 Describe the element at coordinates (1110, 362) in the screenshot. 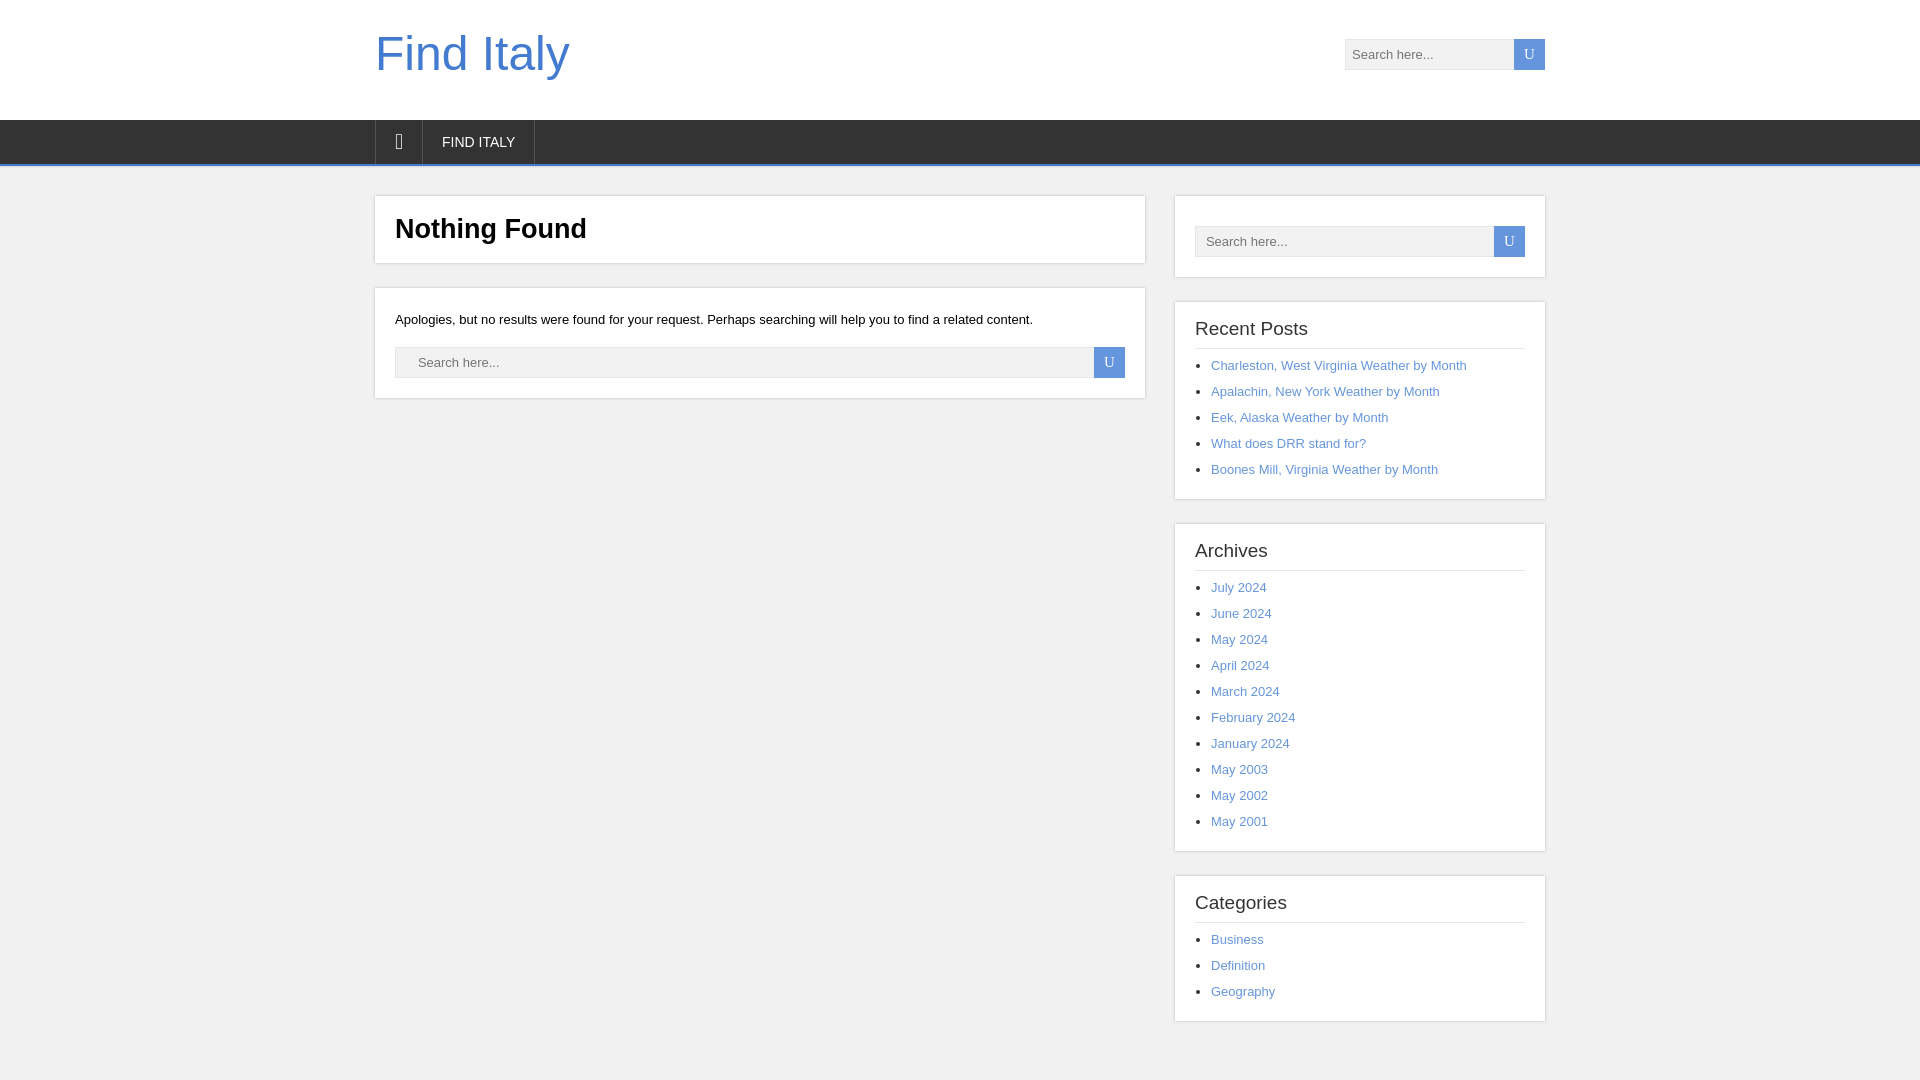

I see `U` at that location.